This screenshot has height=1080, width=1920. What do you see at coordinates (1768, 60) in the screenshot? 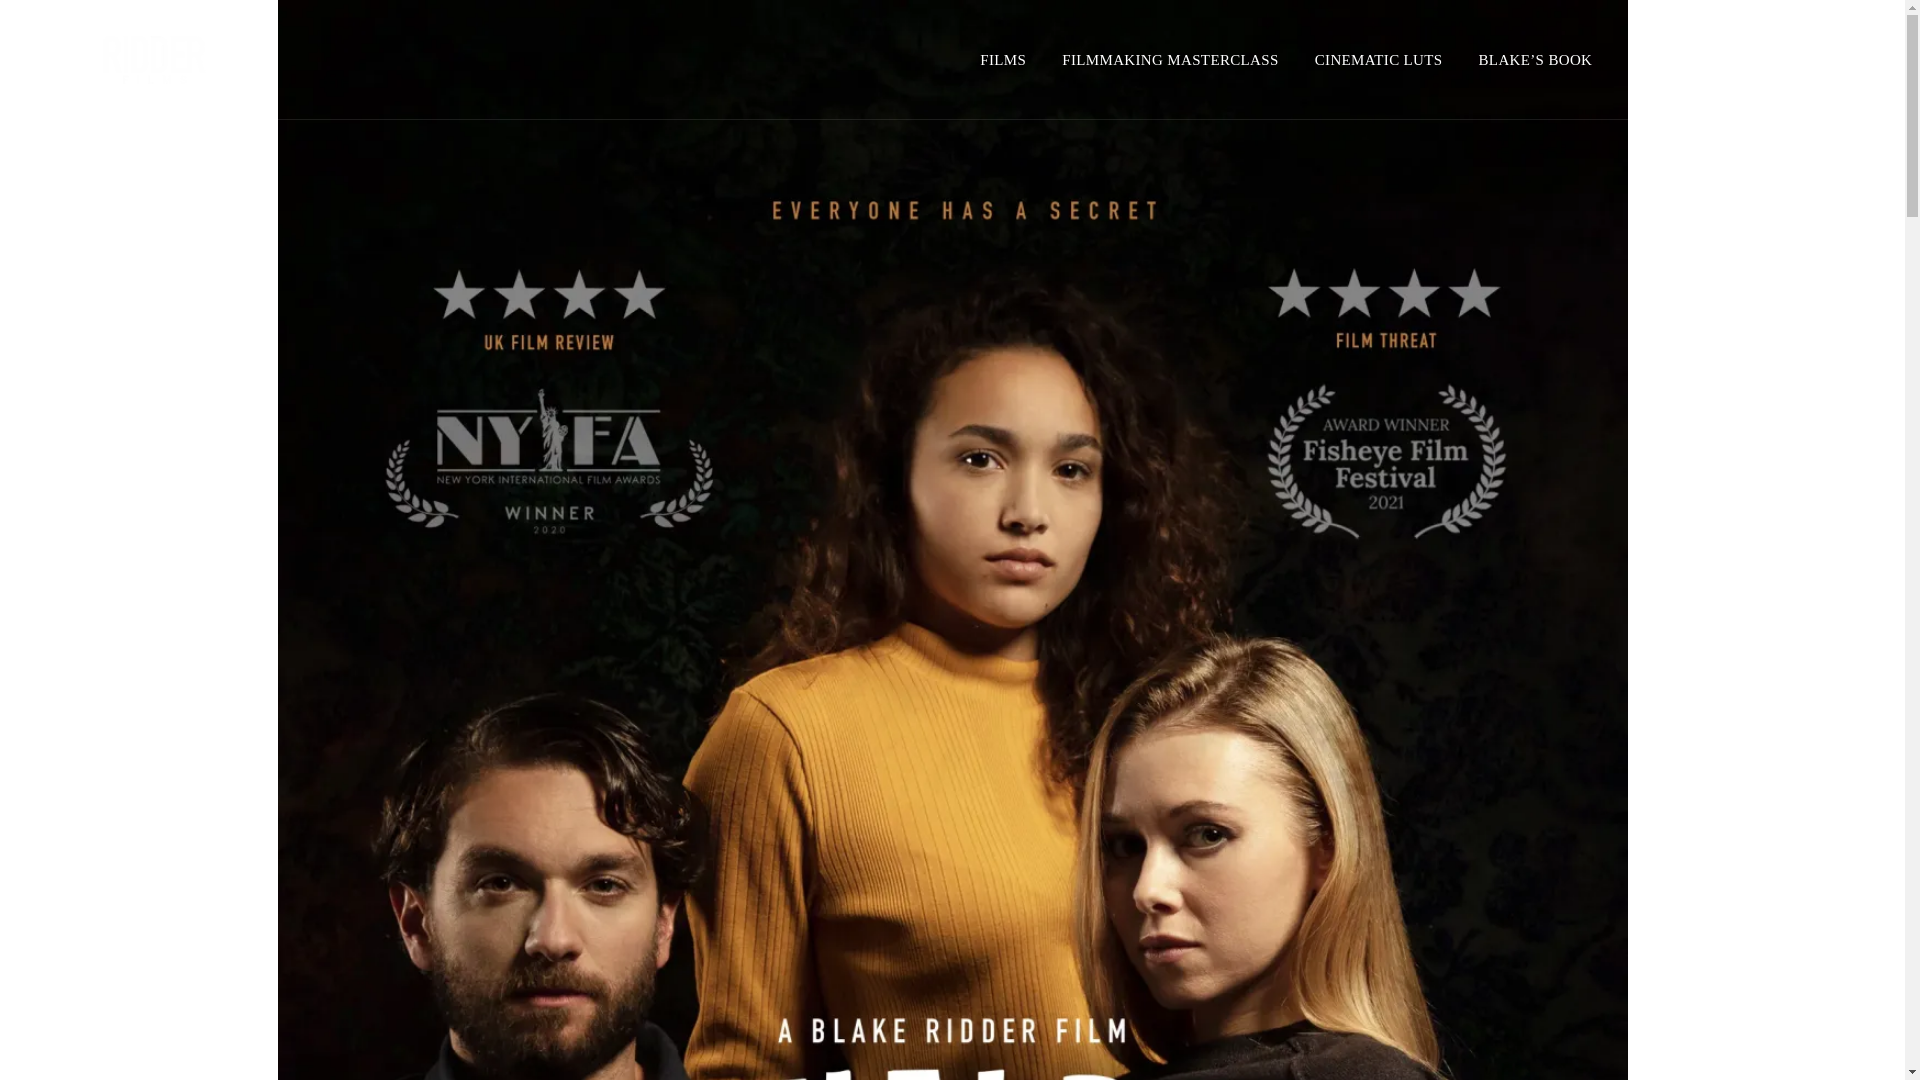
I see `CONTACT` at bounding box center [1768, 60].